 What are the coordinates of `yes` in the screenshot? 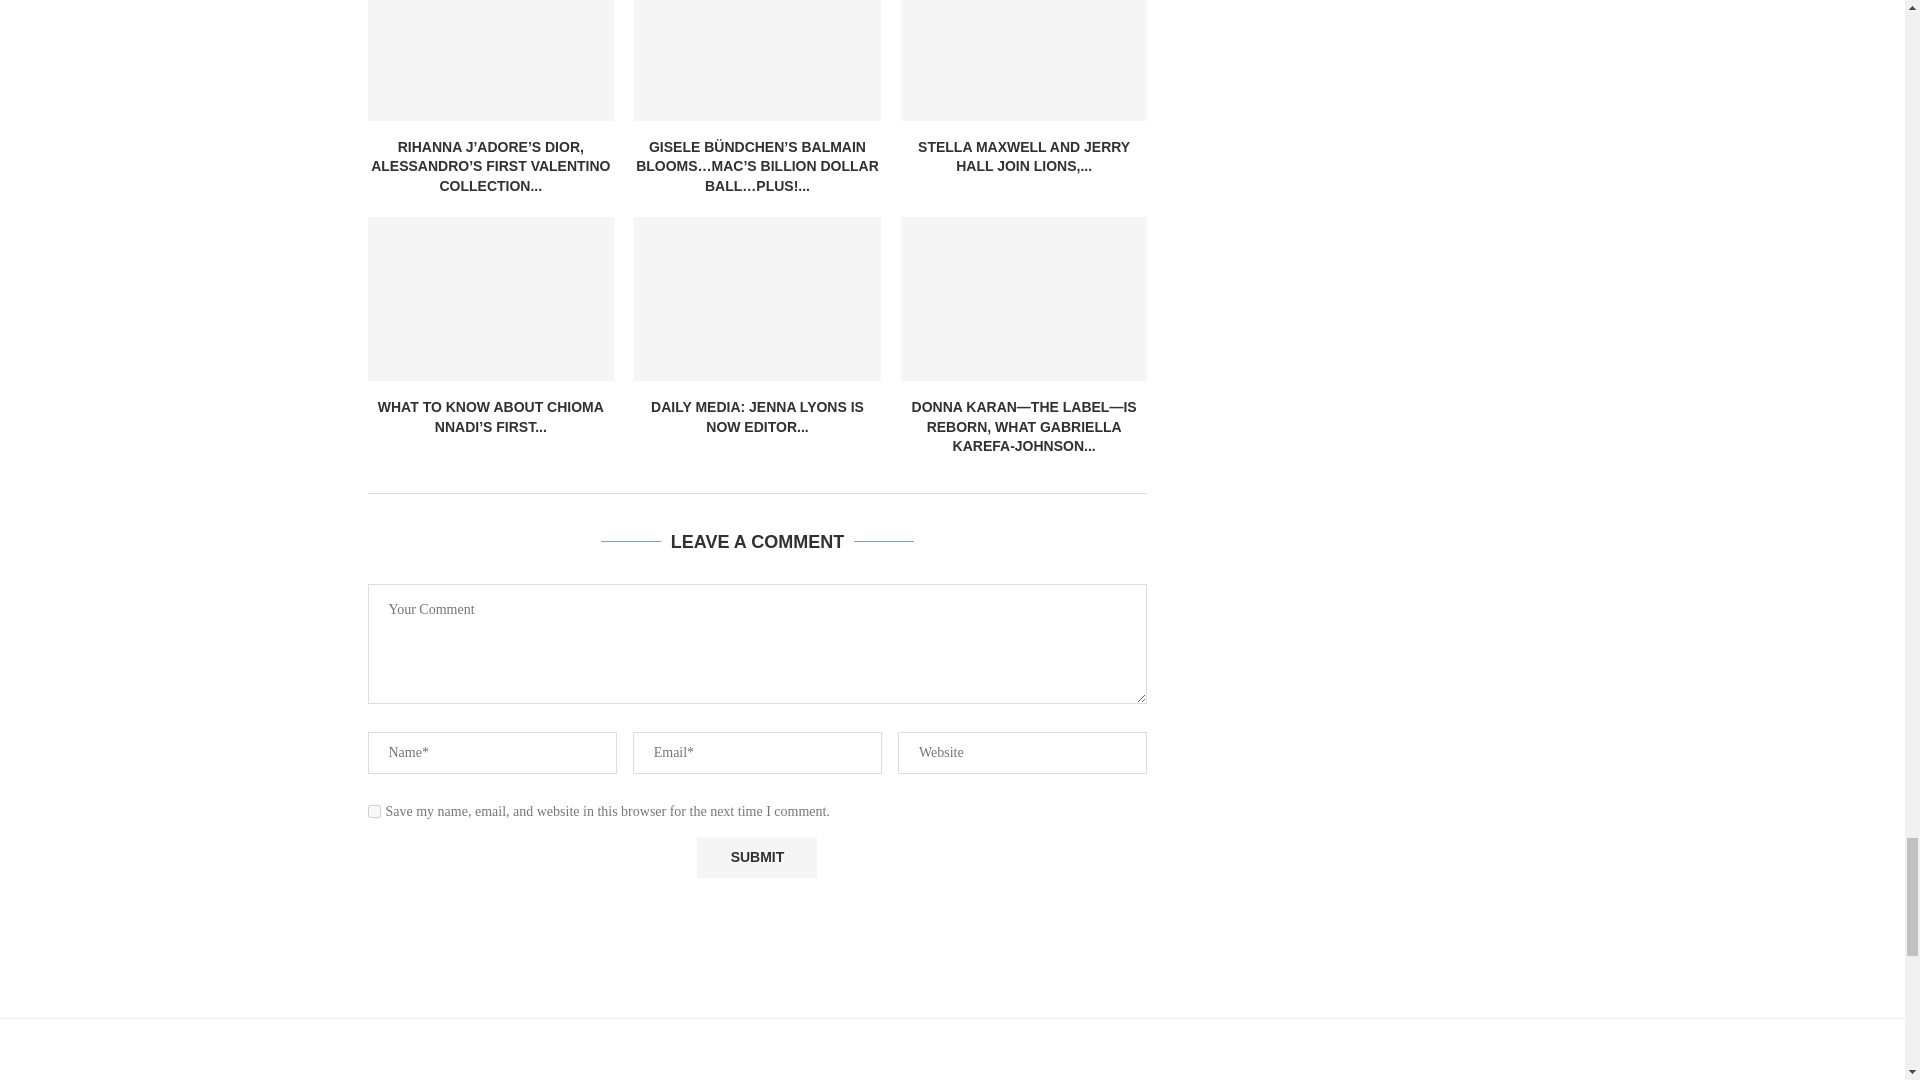 It's located at (374, 810).